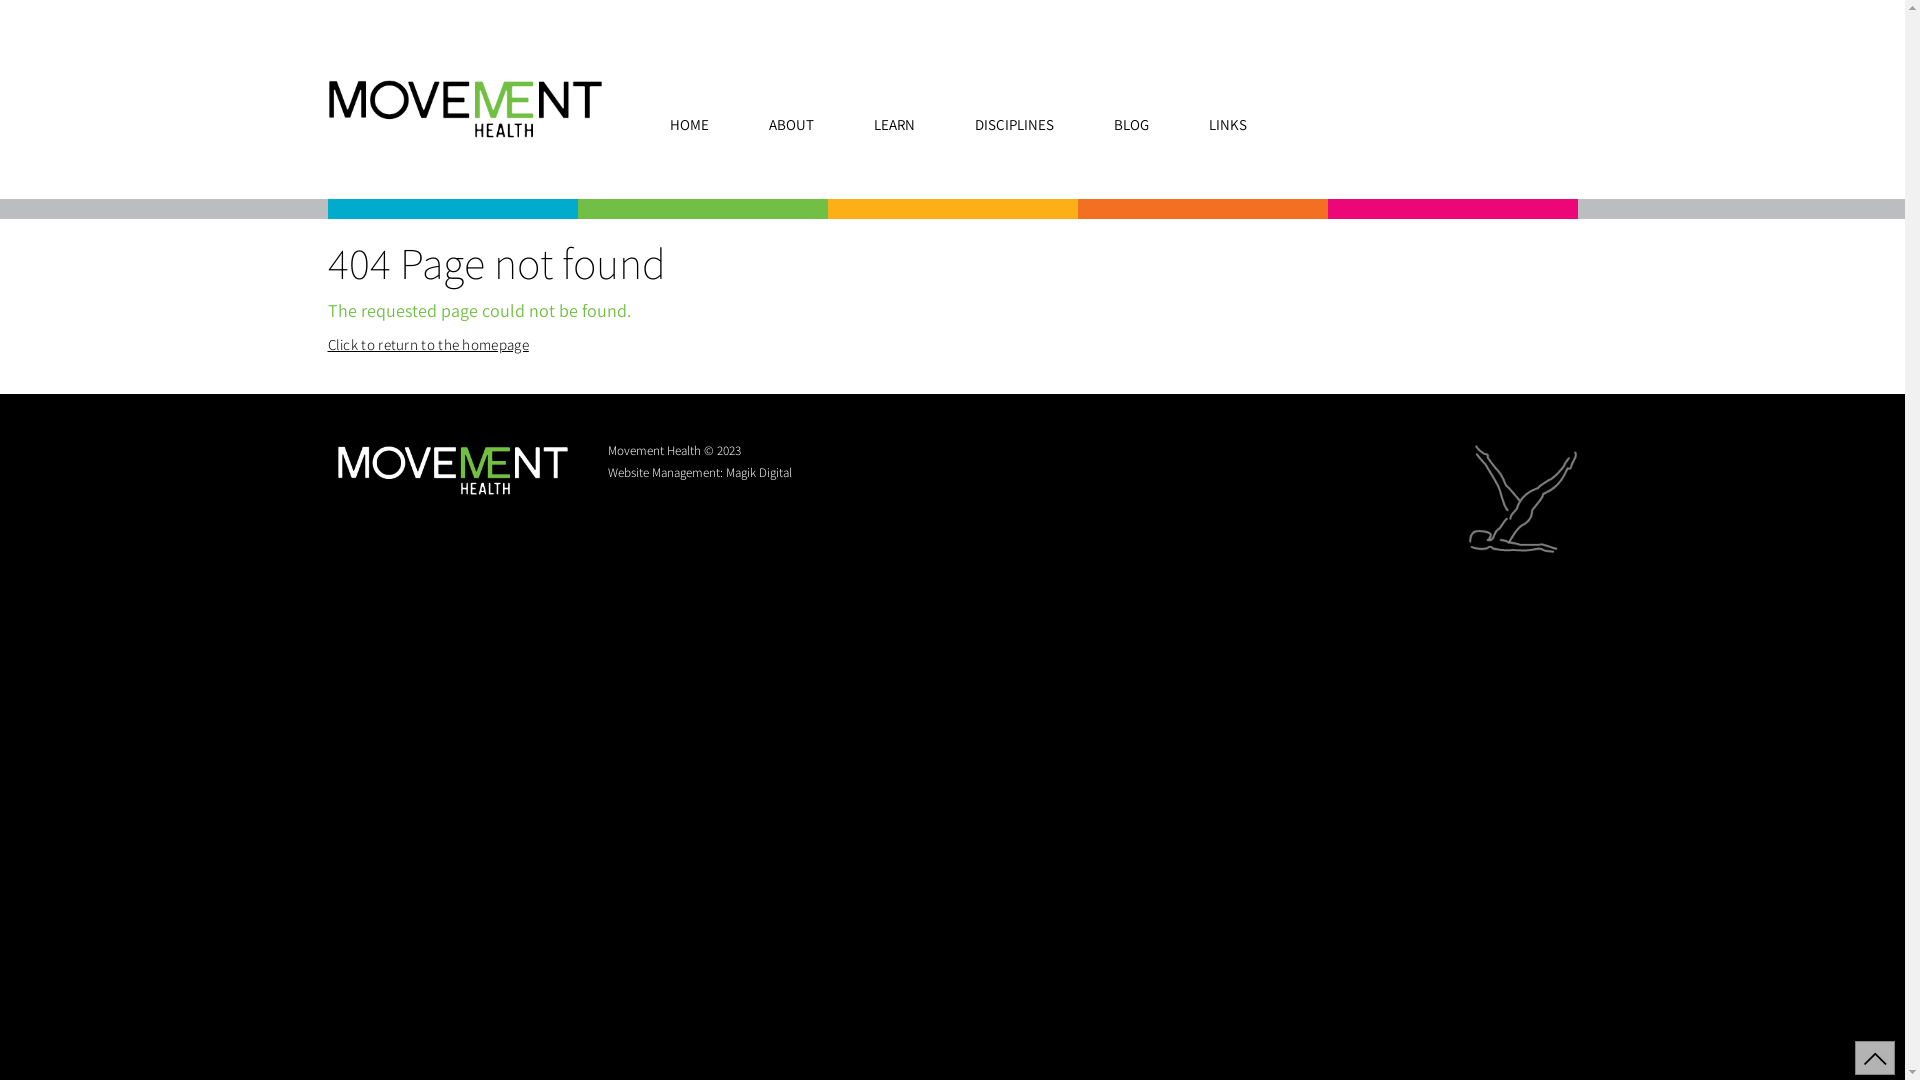 Image resolution: width=1920 pixels, height=1080 pixels. What do you see at coordinates (1014, 124) in the screenshot?
I see `DISCIPLINES` at bounding box center [1014, 124].